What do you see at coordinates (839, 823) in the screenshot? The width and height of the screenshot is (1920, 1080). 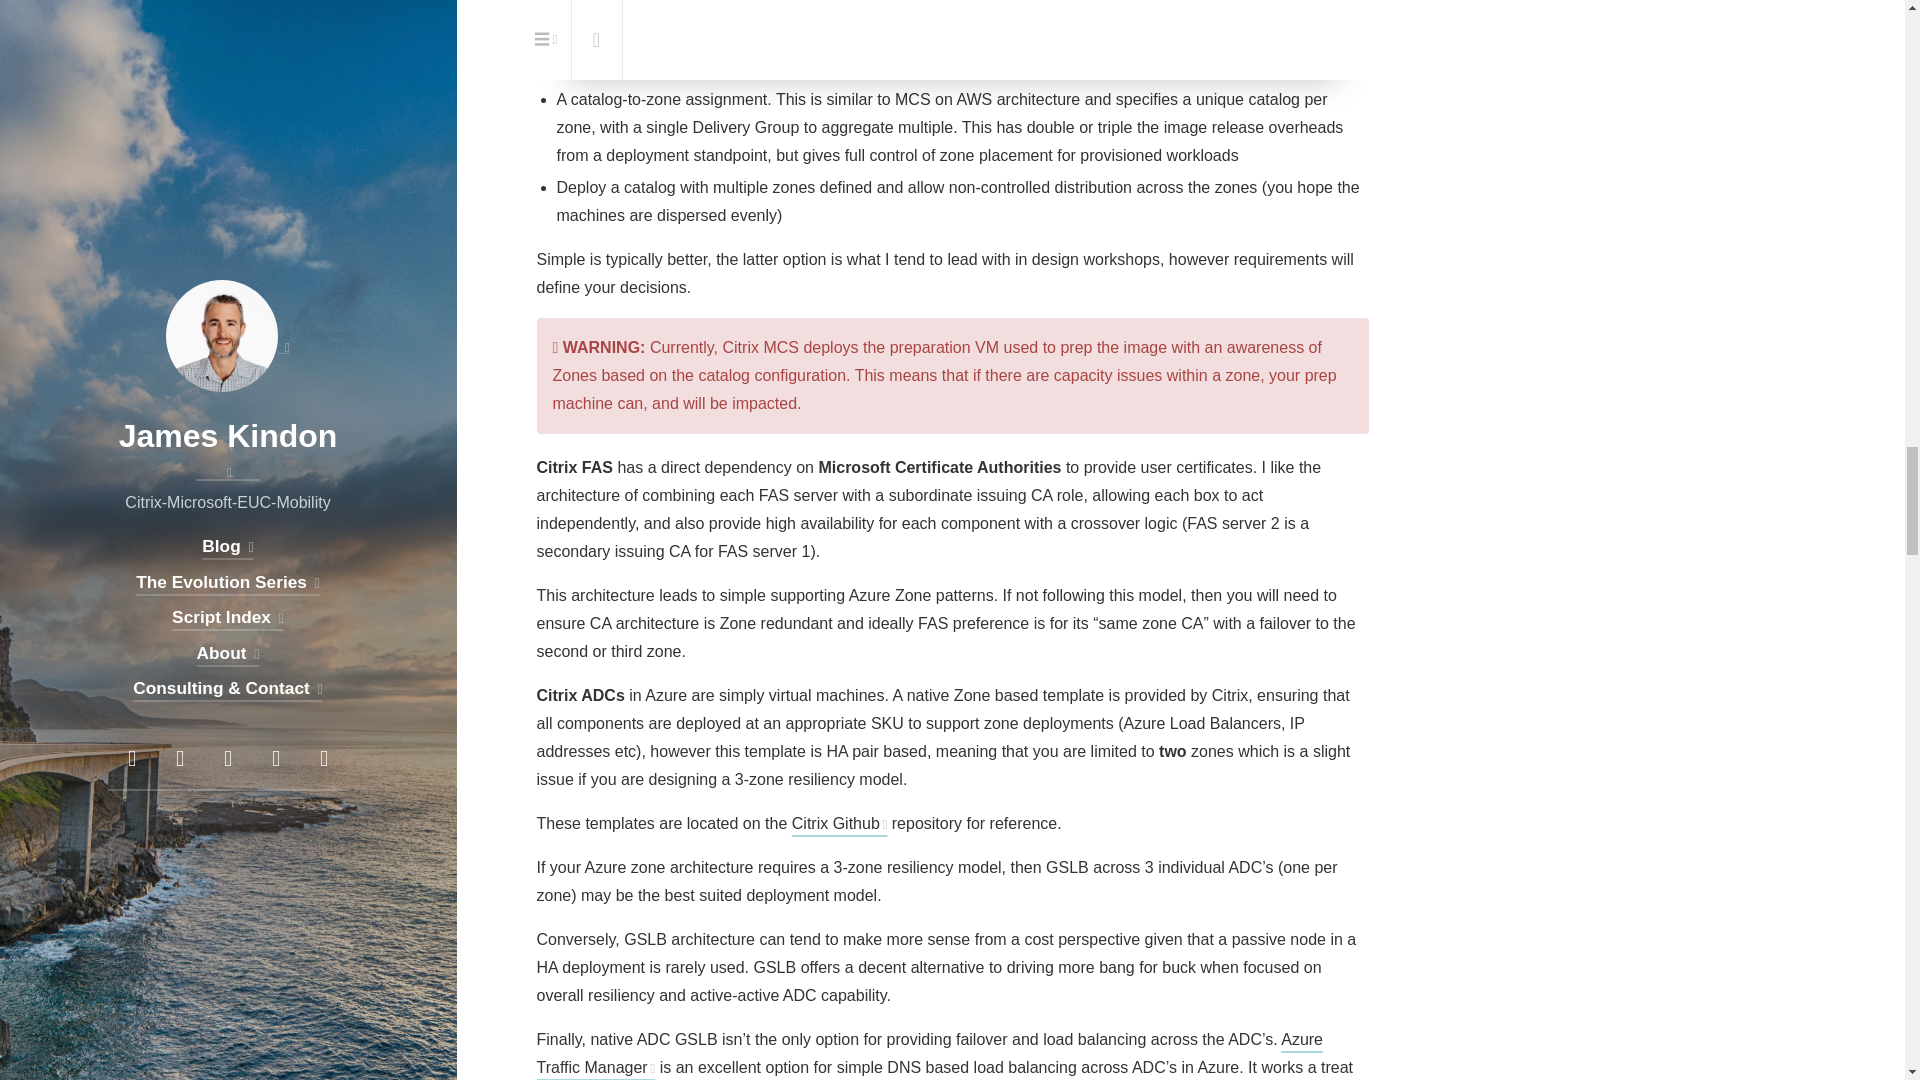 I see `Citrix Github` at bounding box center [839, 823].